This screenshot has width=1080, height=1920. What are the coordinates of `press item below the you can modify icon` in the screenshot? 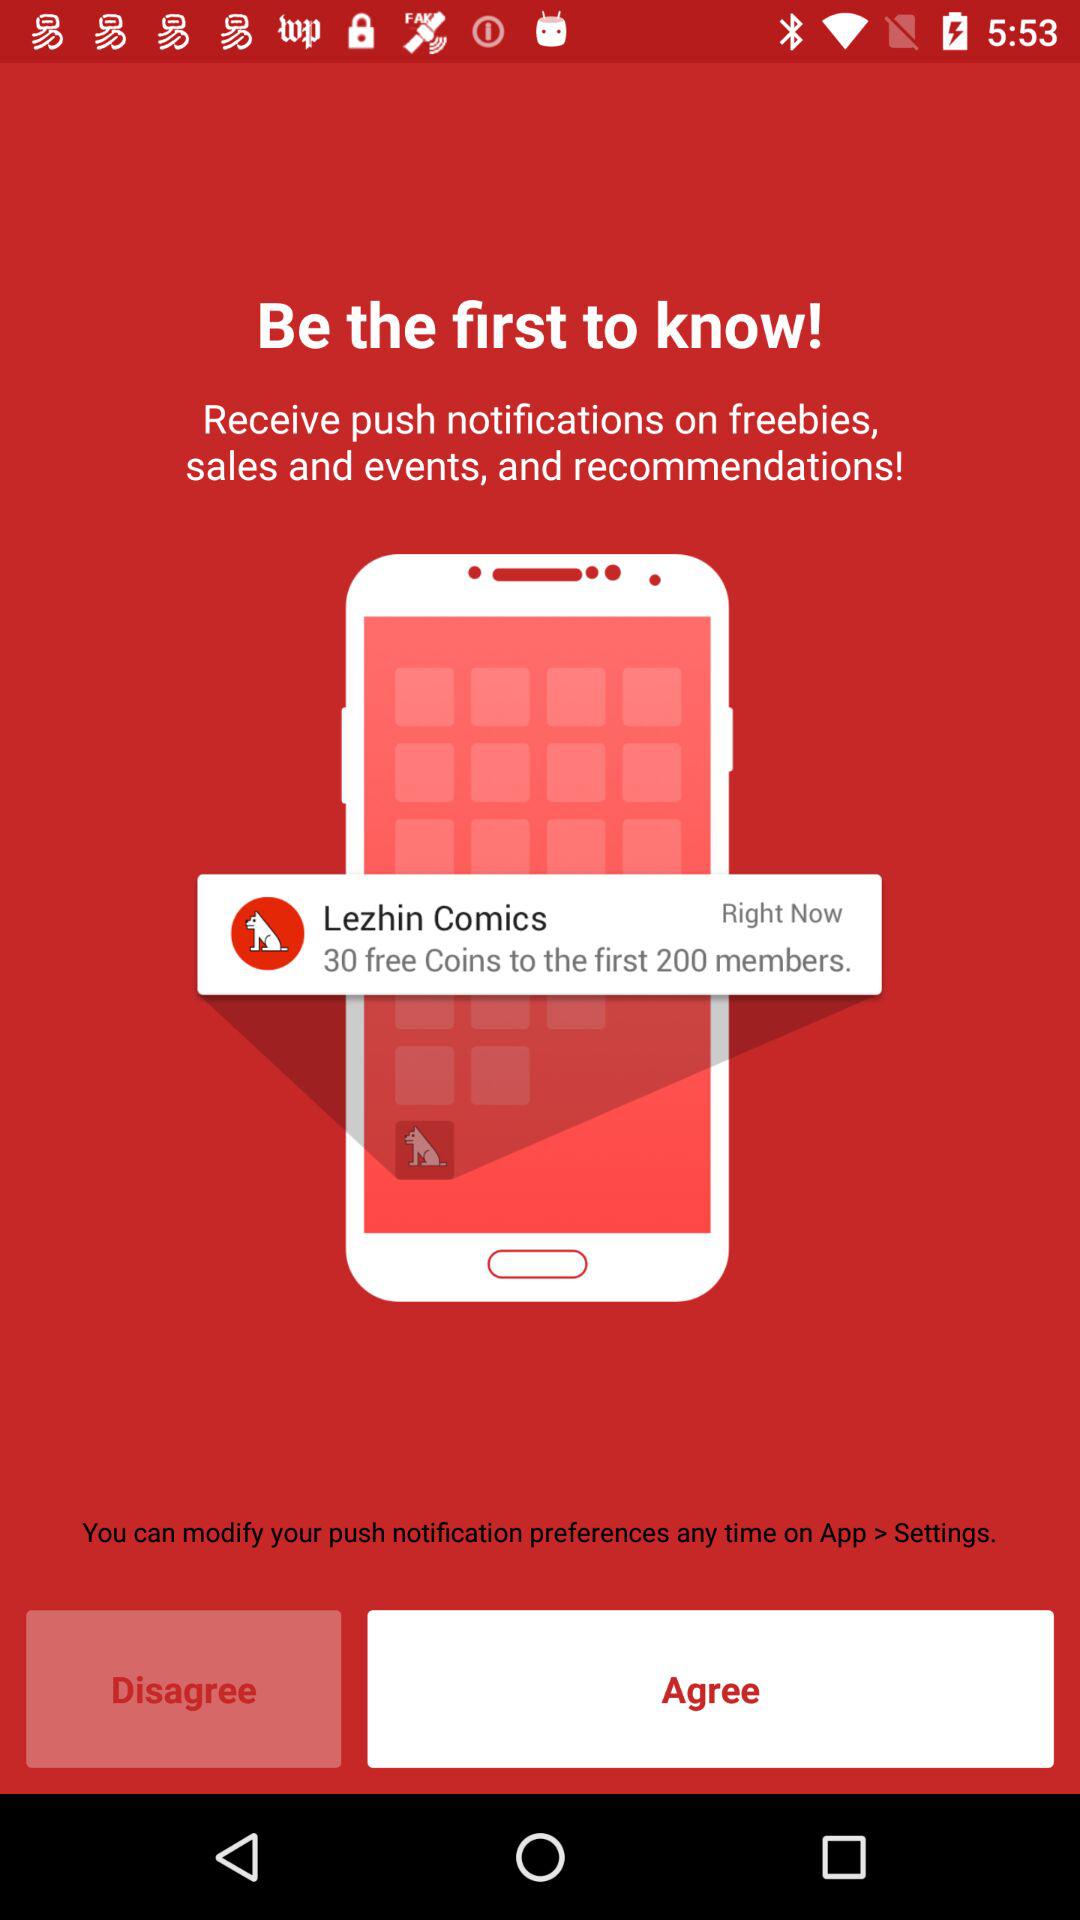 It's located at (184, 1688).